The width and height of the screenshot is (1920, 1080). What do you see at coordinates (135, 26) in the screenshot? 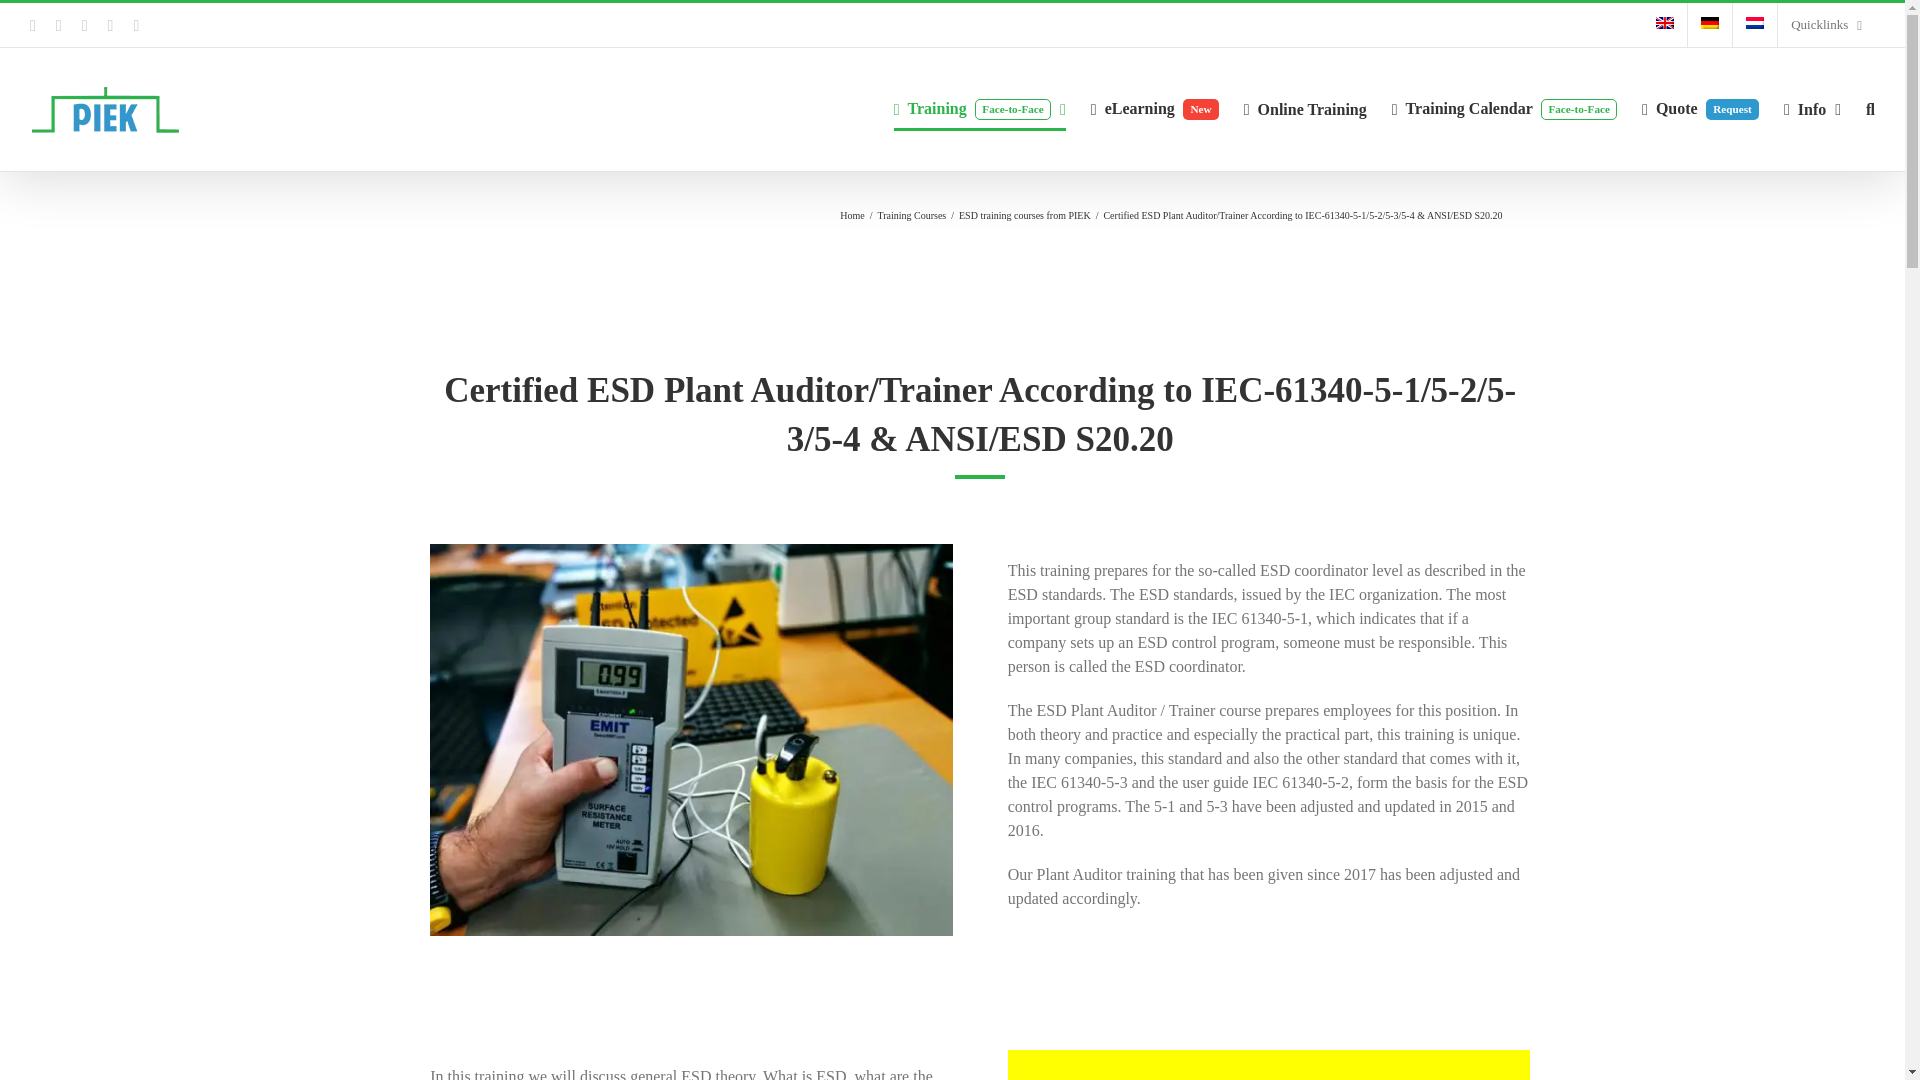
I see `Flickr` at bounding box center [135, 26].